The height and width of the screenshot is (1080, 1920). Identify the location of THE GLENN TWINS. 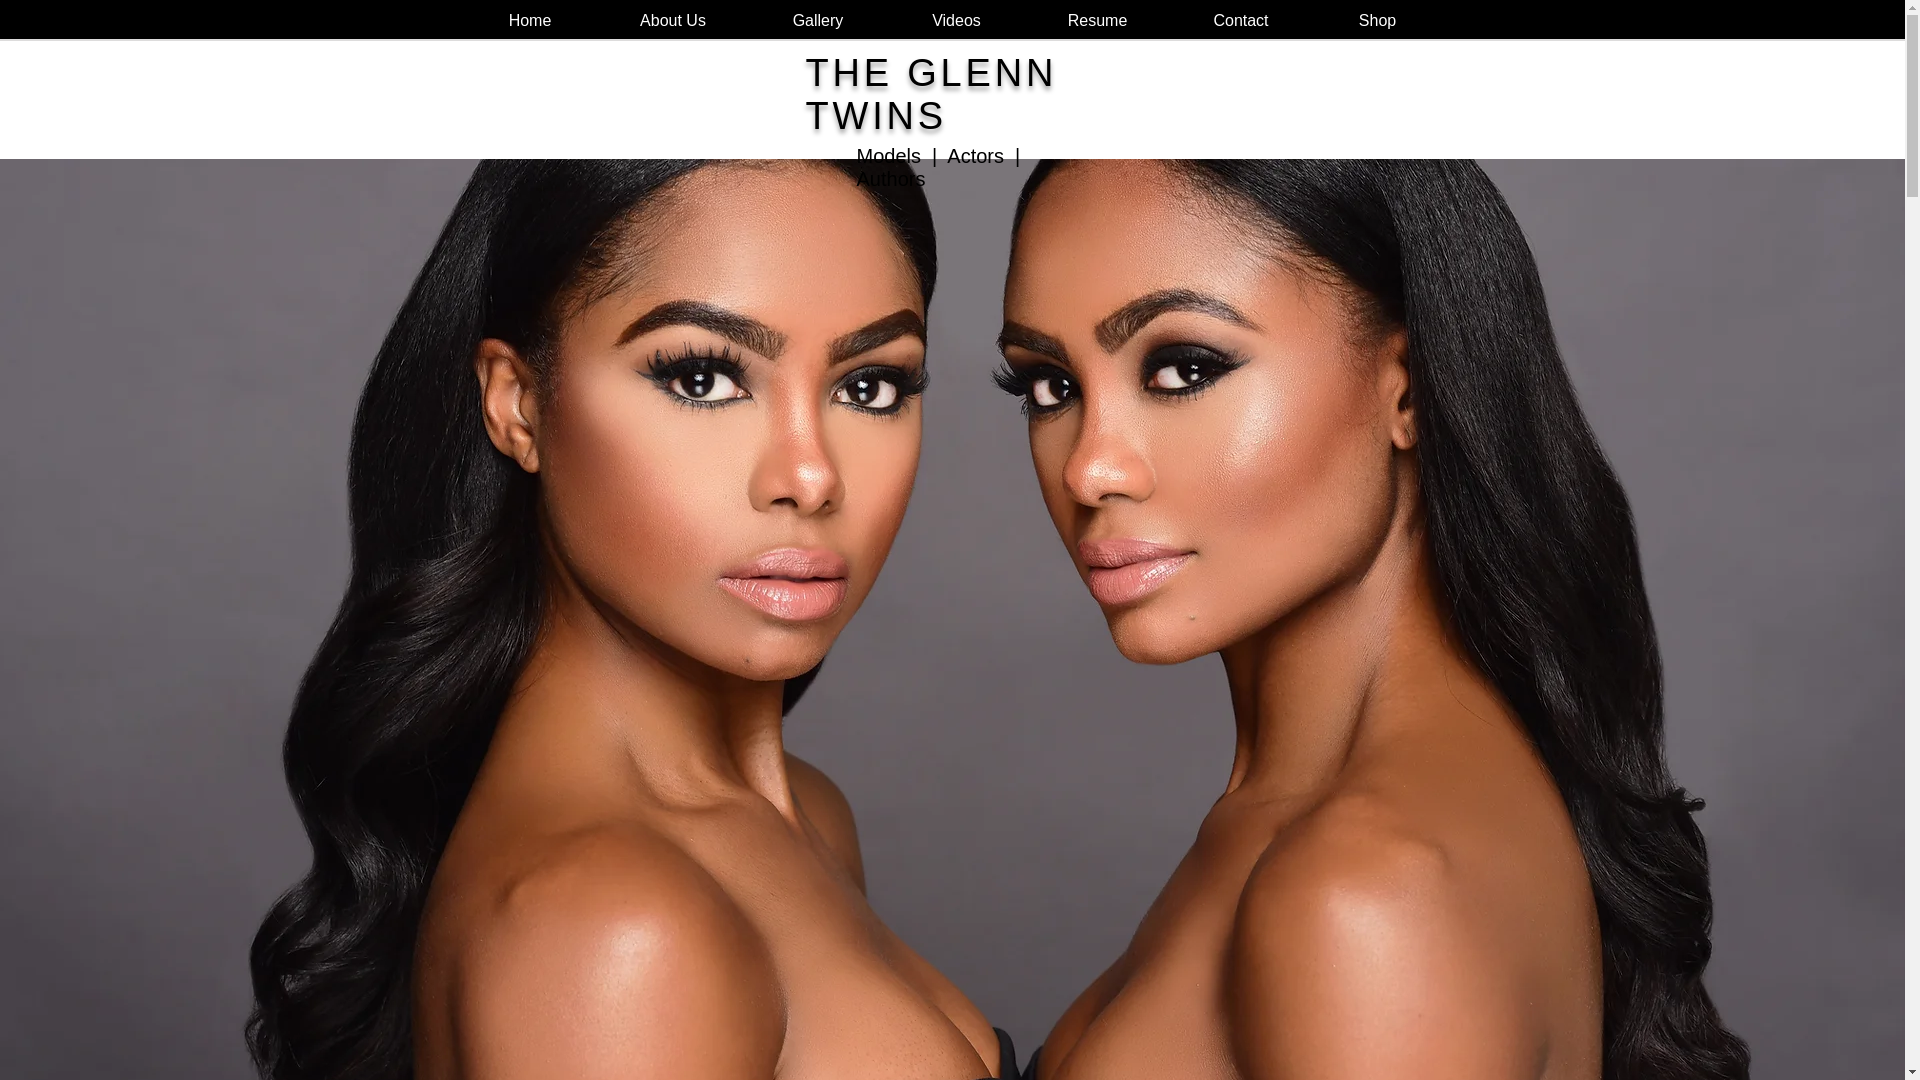
(932, 94).